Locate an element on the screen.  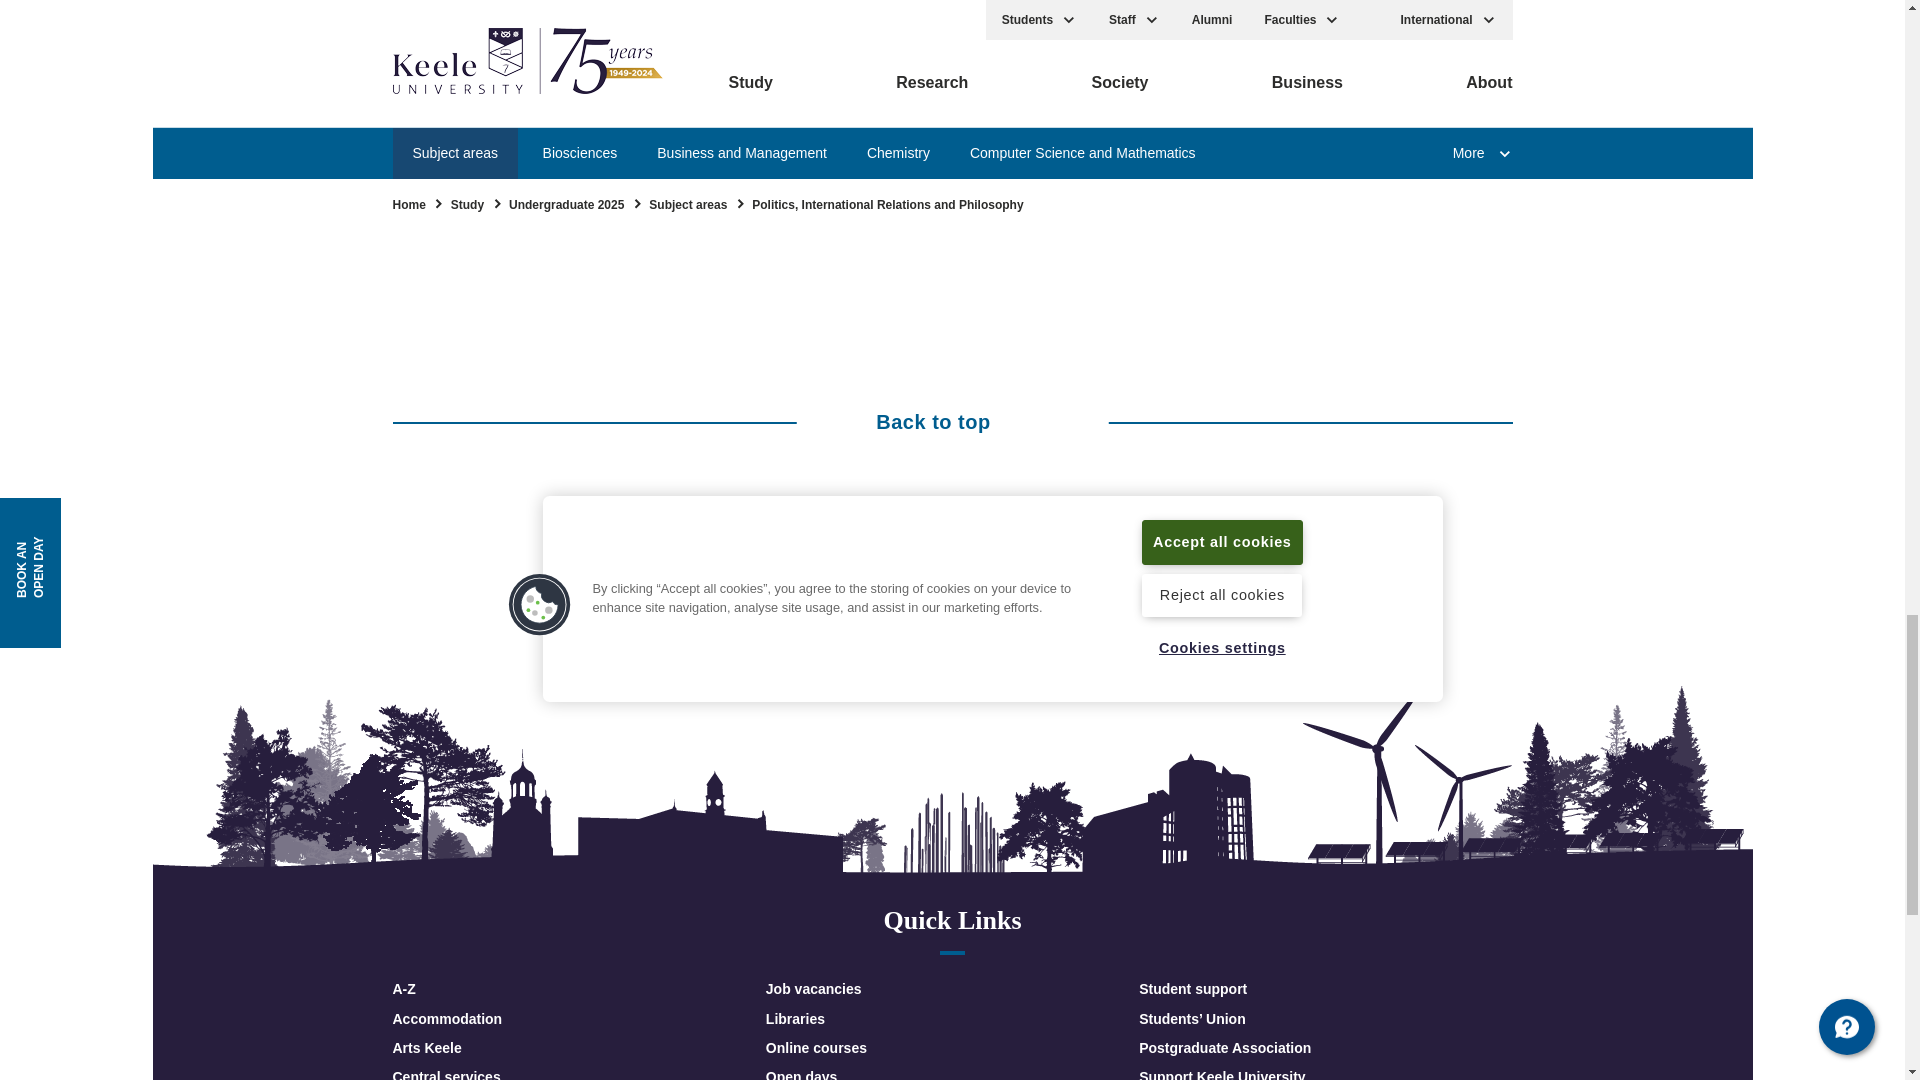
Link to Twitter is located at coordinates (847, 576).